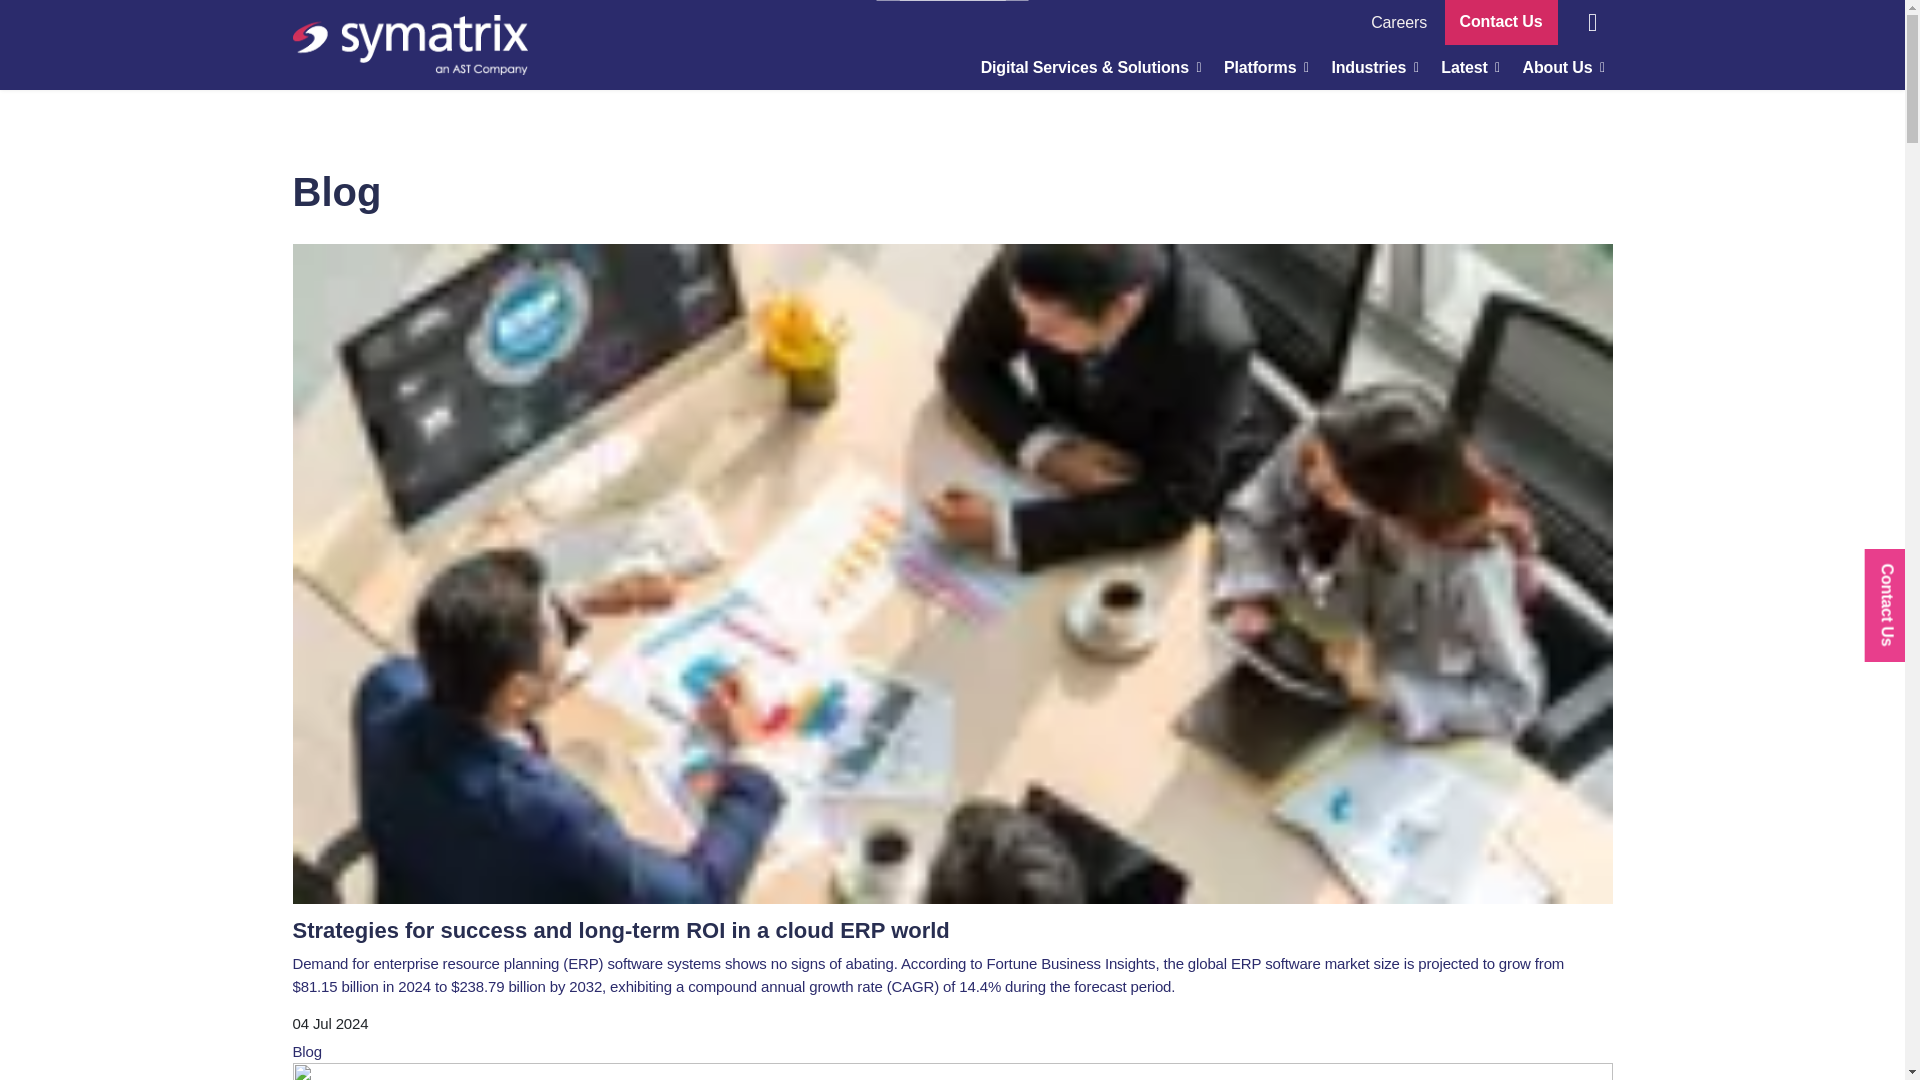 The image size is (1920, 1080). I want to click on Industries, so click(1370, 67).